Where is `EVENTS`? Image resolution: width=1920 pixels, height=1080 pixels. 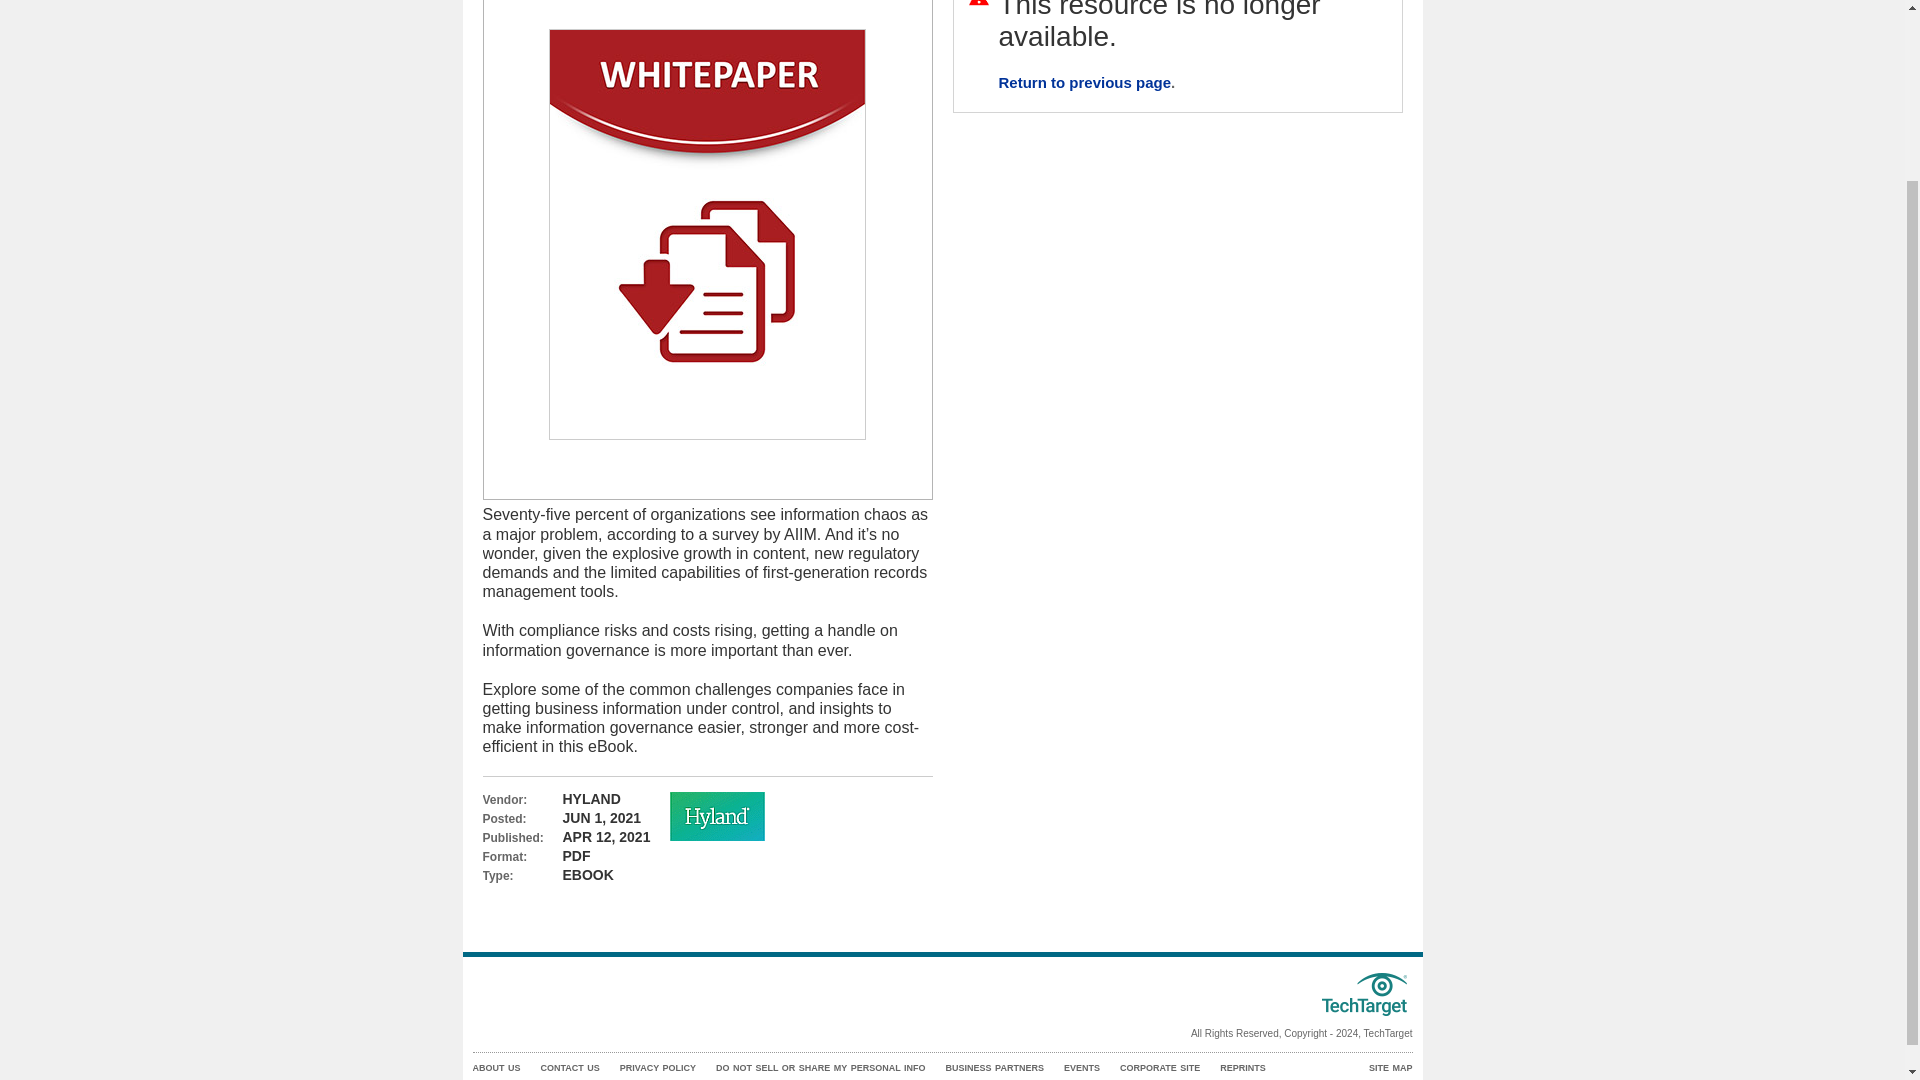
EVENTS is located at coordinates (1082, 1068).